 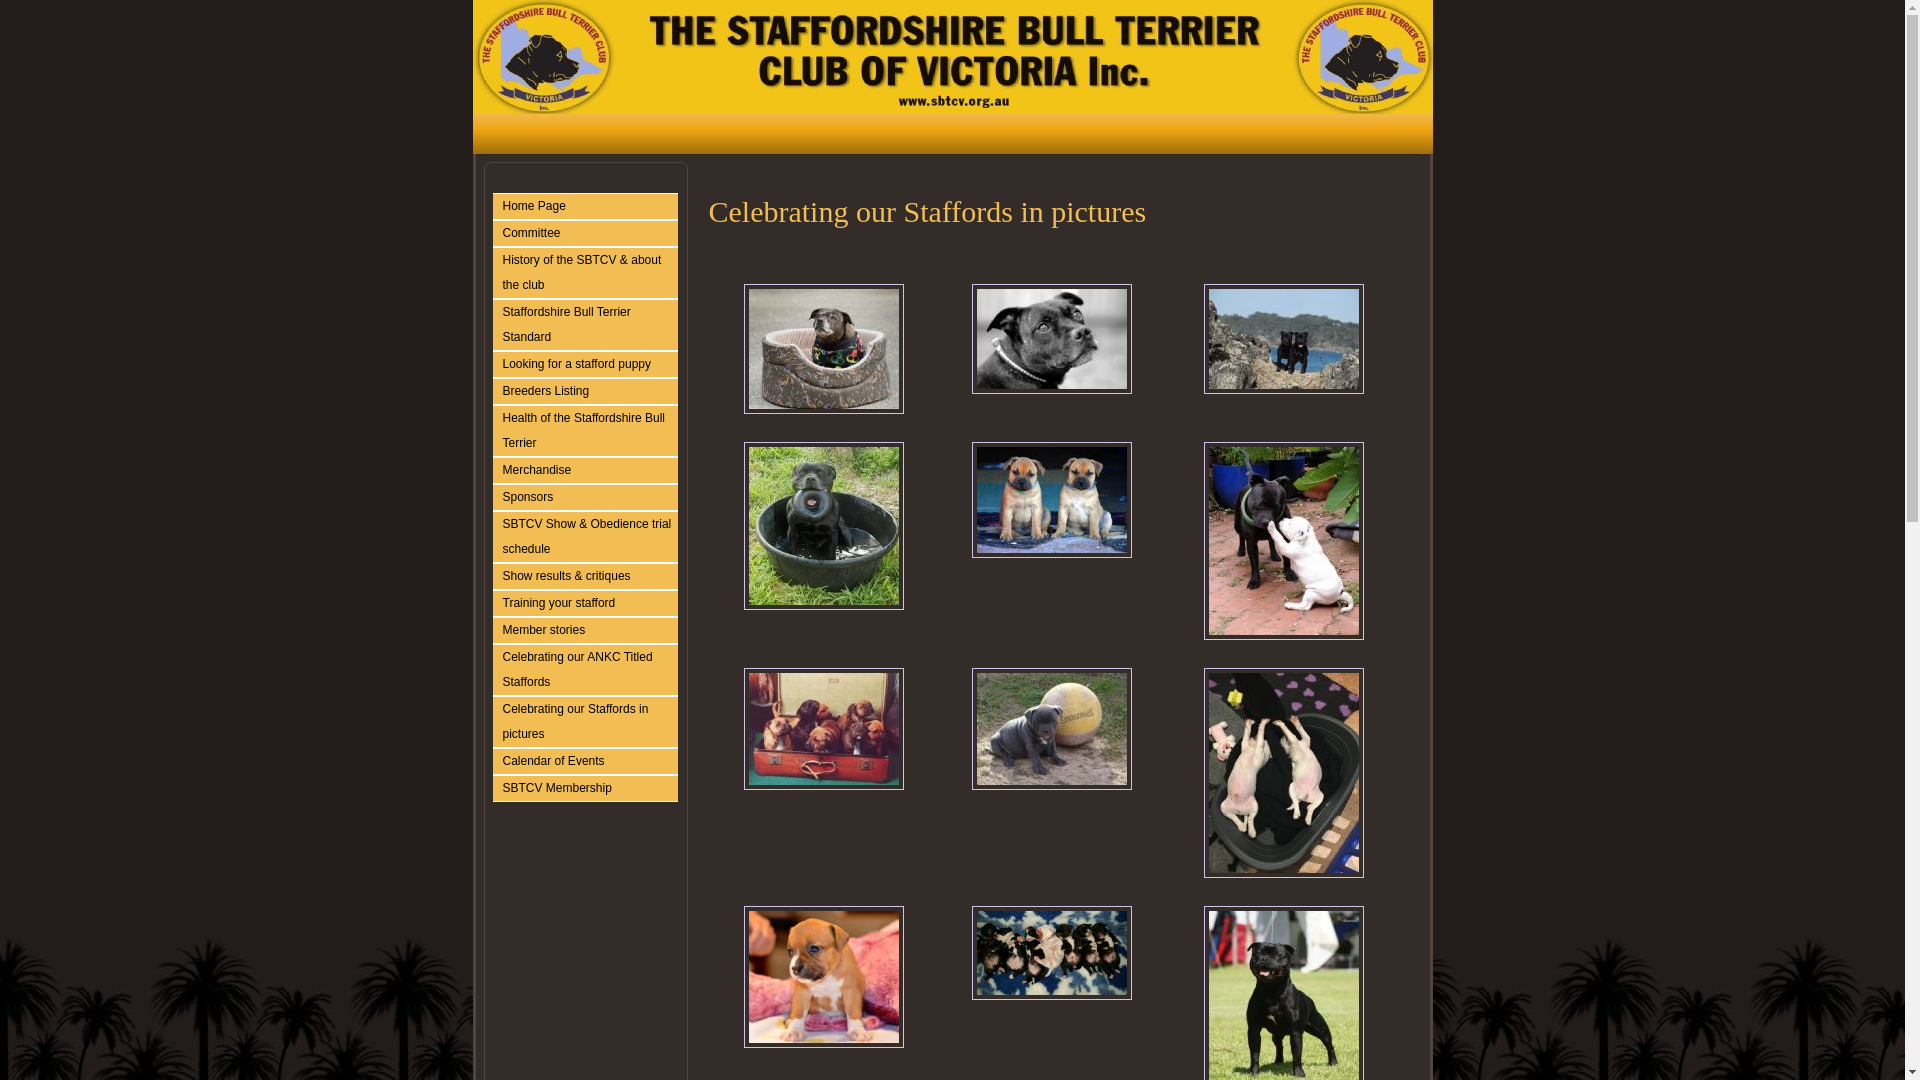 What do you see at coordinates (824, 977) in the screenshot?
I see `Click to enlarge` at bounding box center [824, 977].